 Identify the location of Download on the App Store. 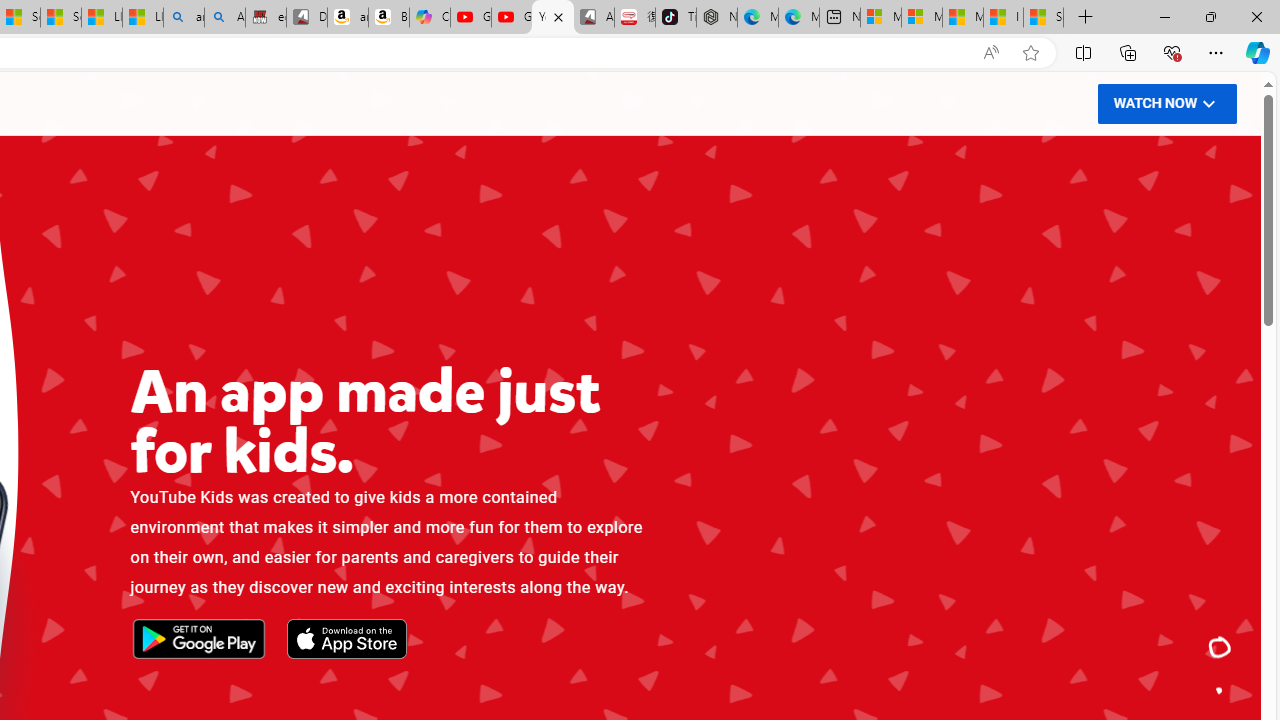
(346, 640).